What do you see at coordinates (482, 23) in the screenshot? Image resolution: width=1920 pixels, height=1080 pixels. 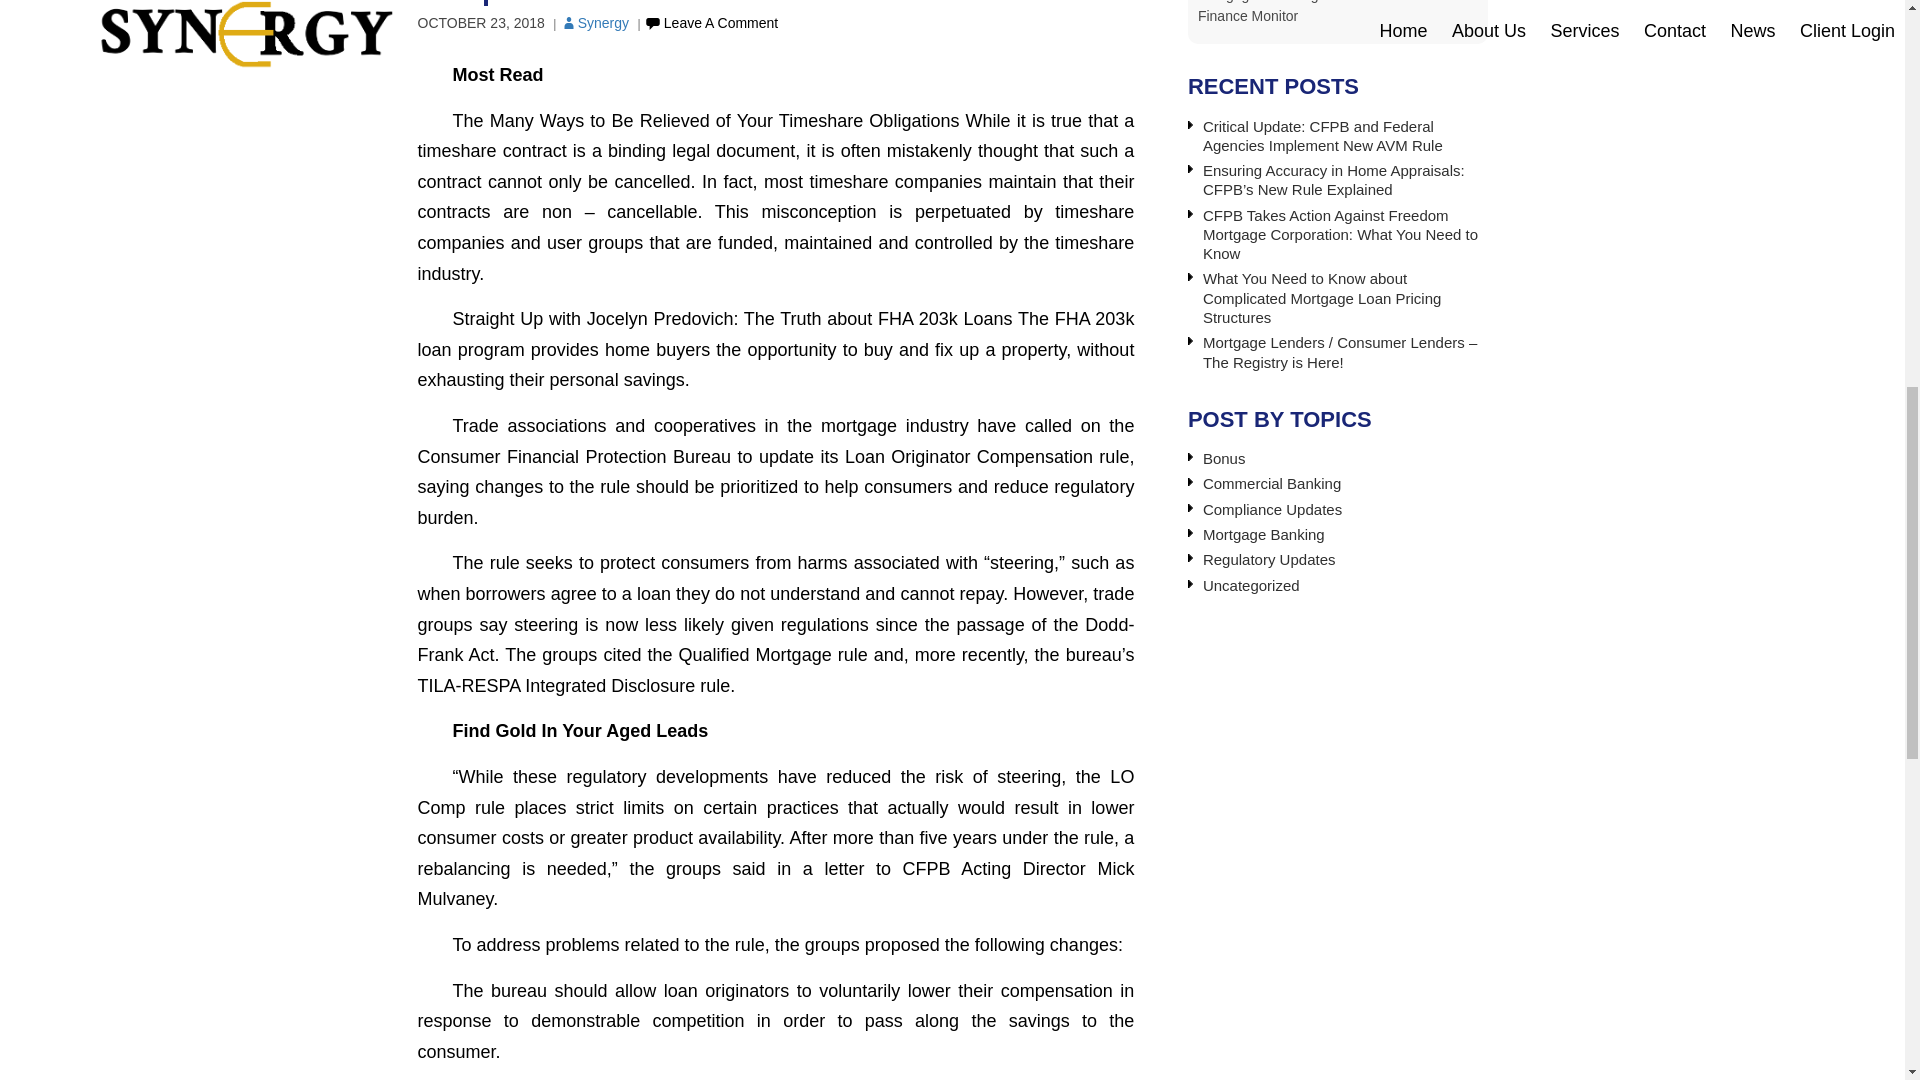 I see `OCTOBER 23, 2018` at bounding box center [482, 23].